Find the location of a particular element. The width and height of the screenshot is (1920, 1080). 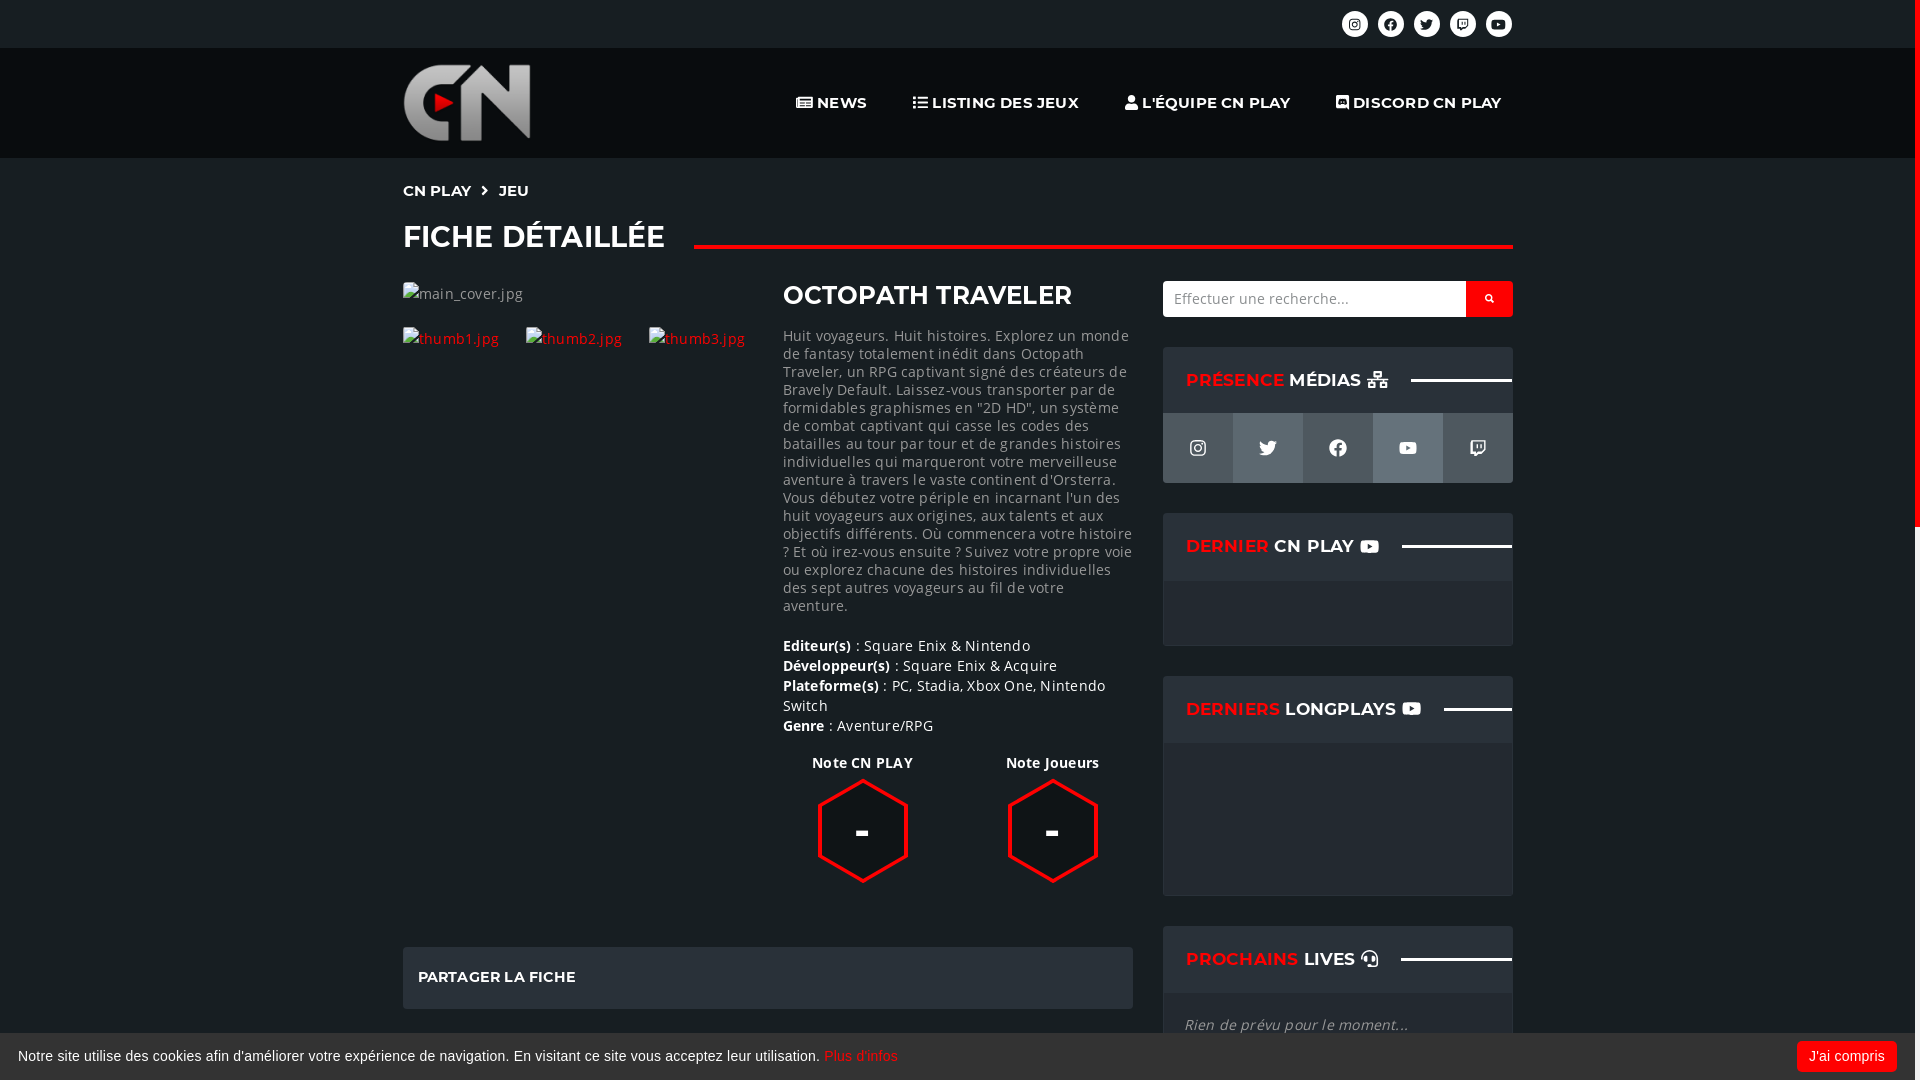

Plus d'infos is located at coordinates (861, 1056).